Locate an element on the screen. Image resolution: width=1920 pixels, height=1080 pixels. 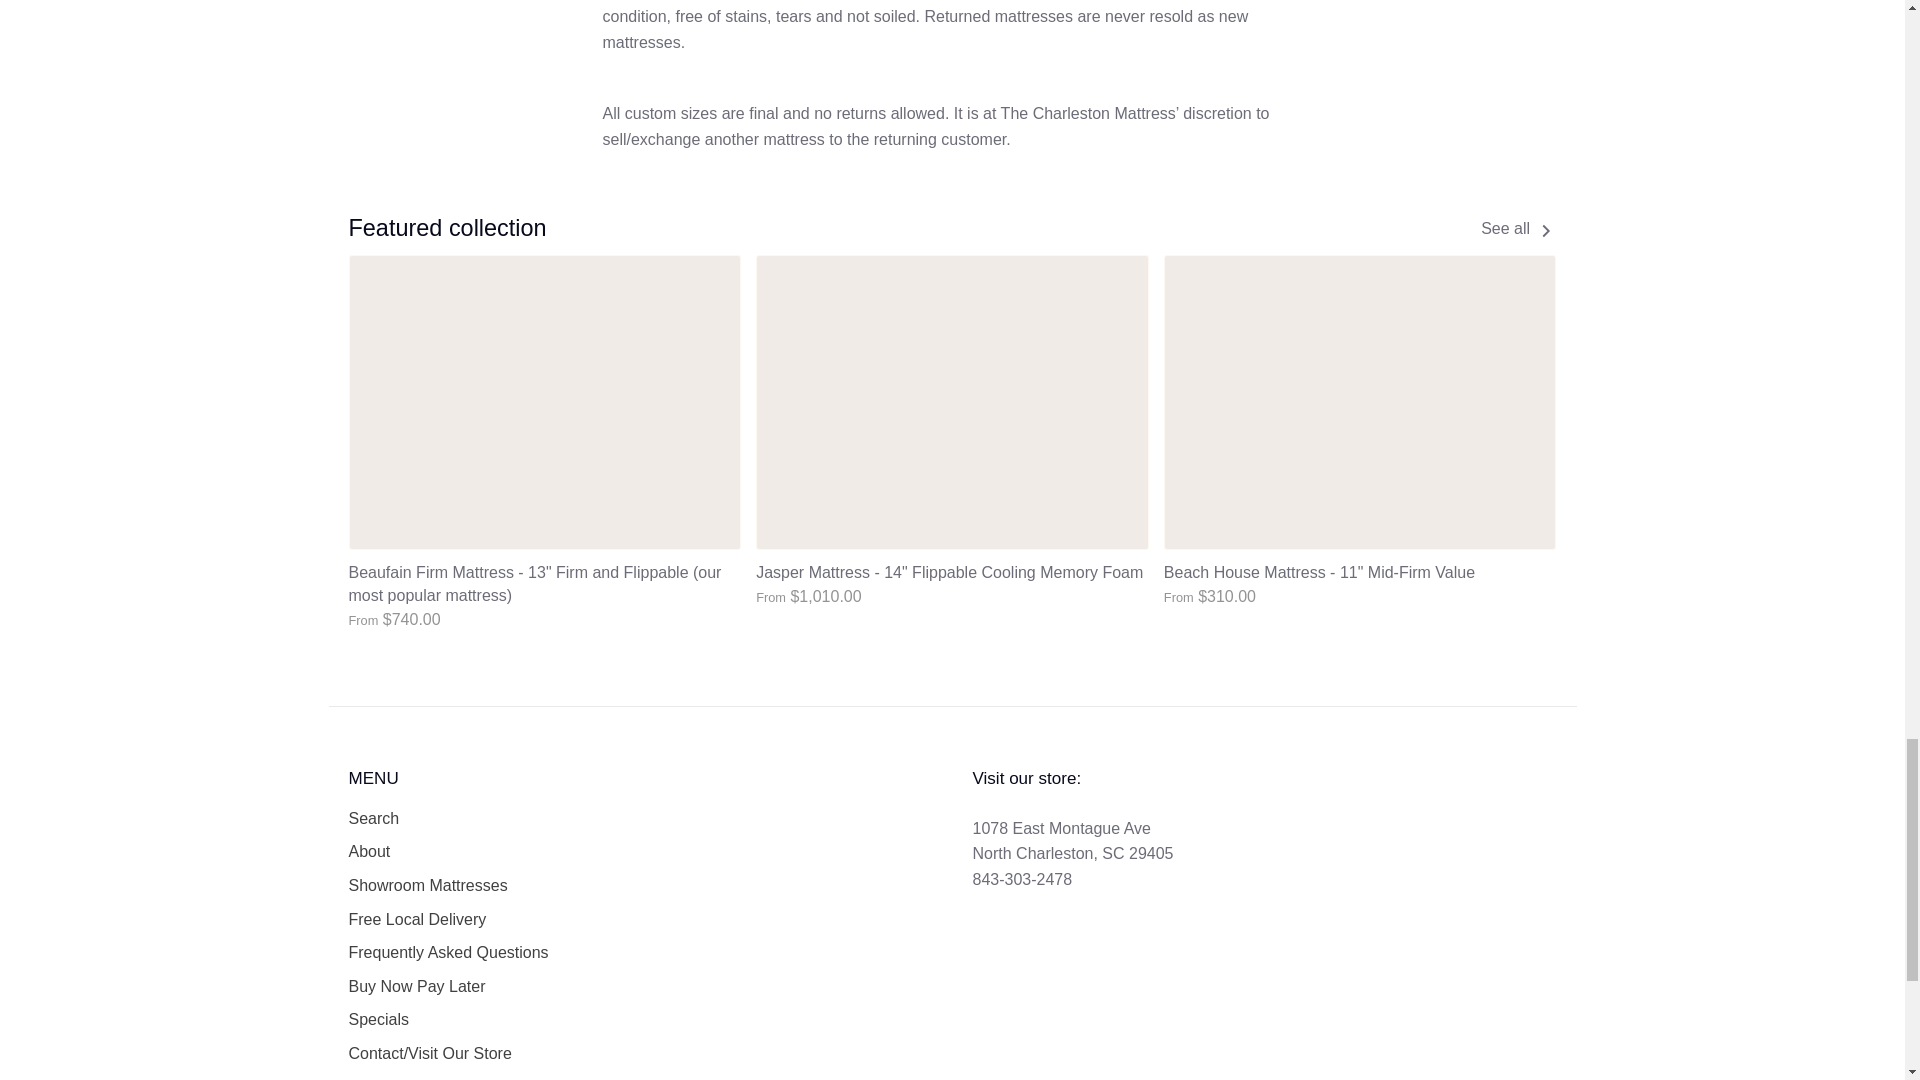
Search is located at coordinates (373, 818).